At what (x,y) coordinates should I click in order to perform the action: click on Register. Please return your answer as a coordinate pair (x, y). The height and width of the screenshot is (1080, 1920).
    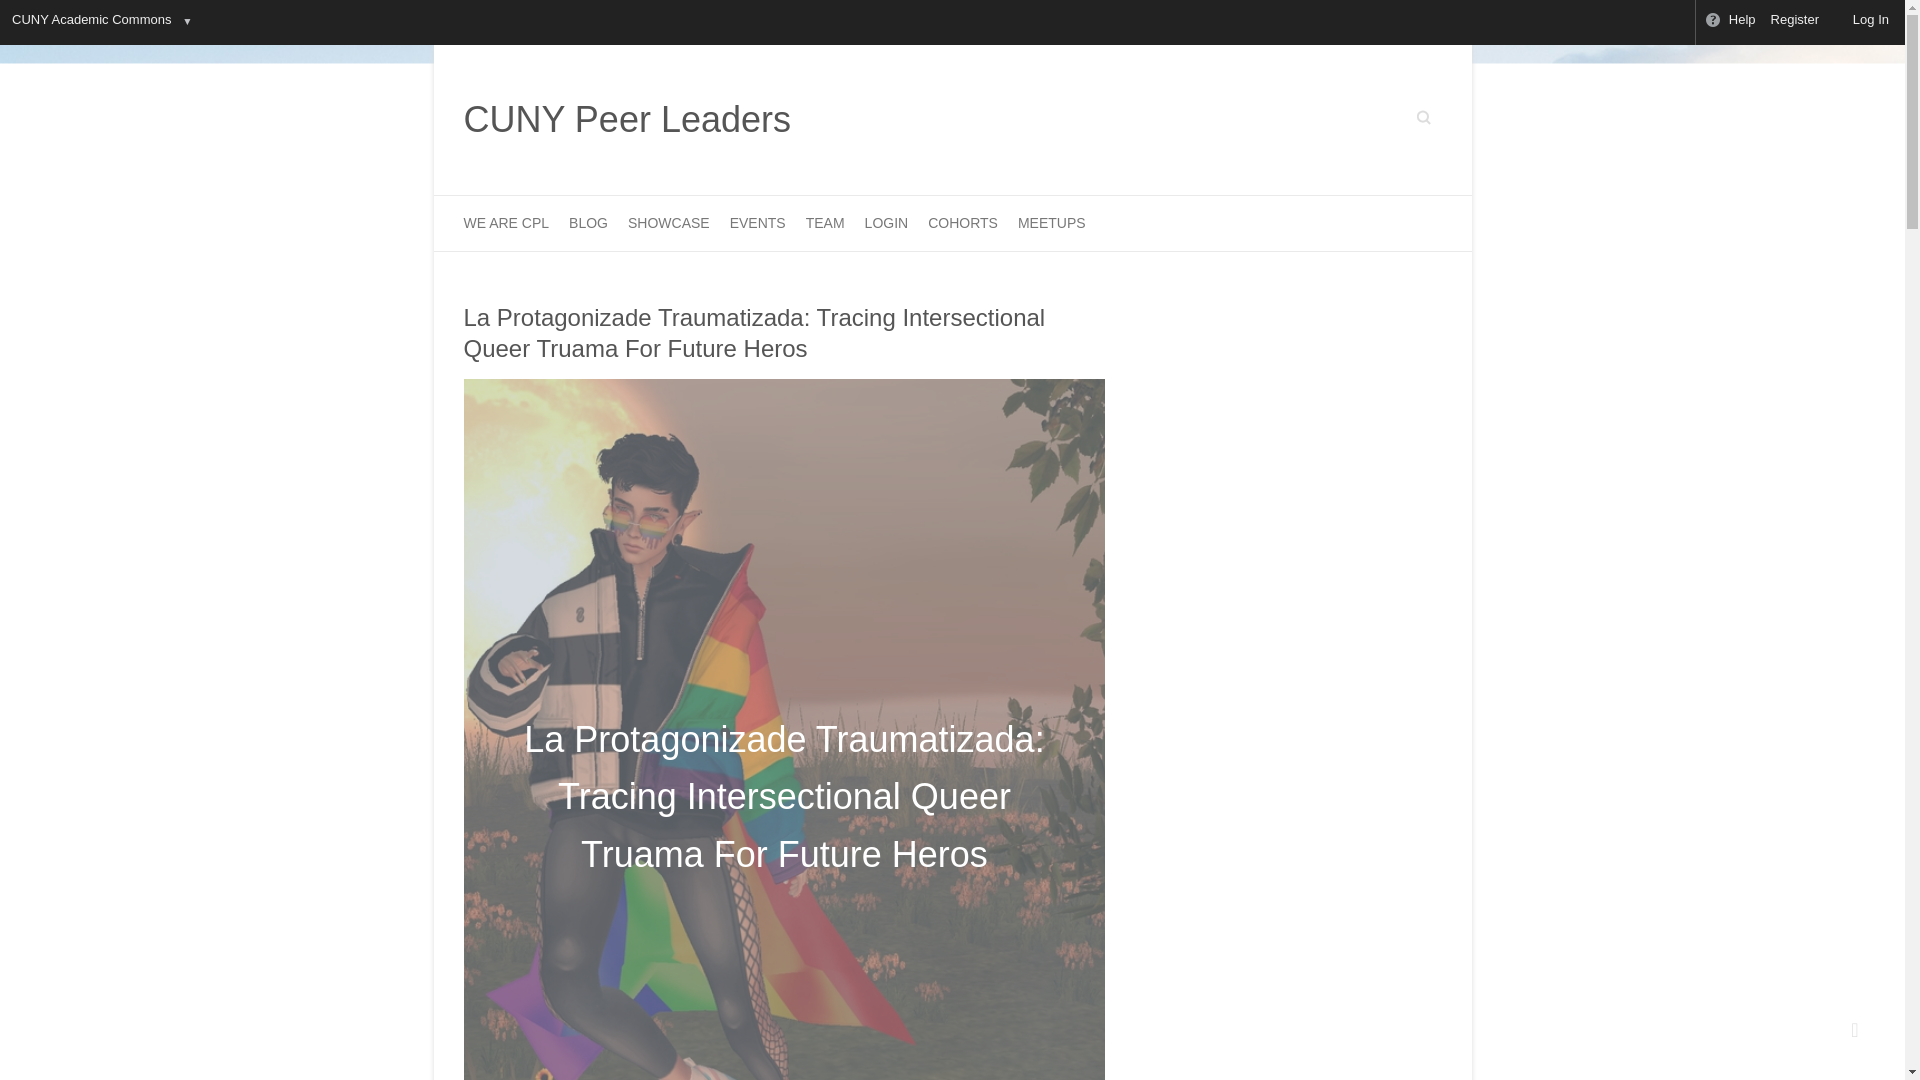
    Looking at the image, I should click on (1796, 22).